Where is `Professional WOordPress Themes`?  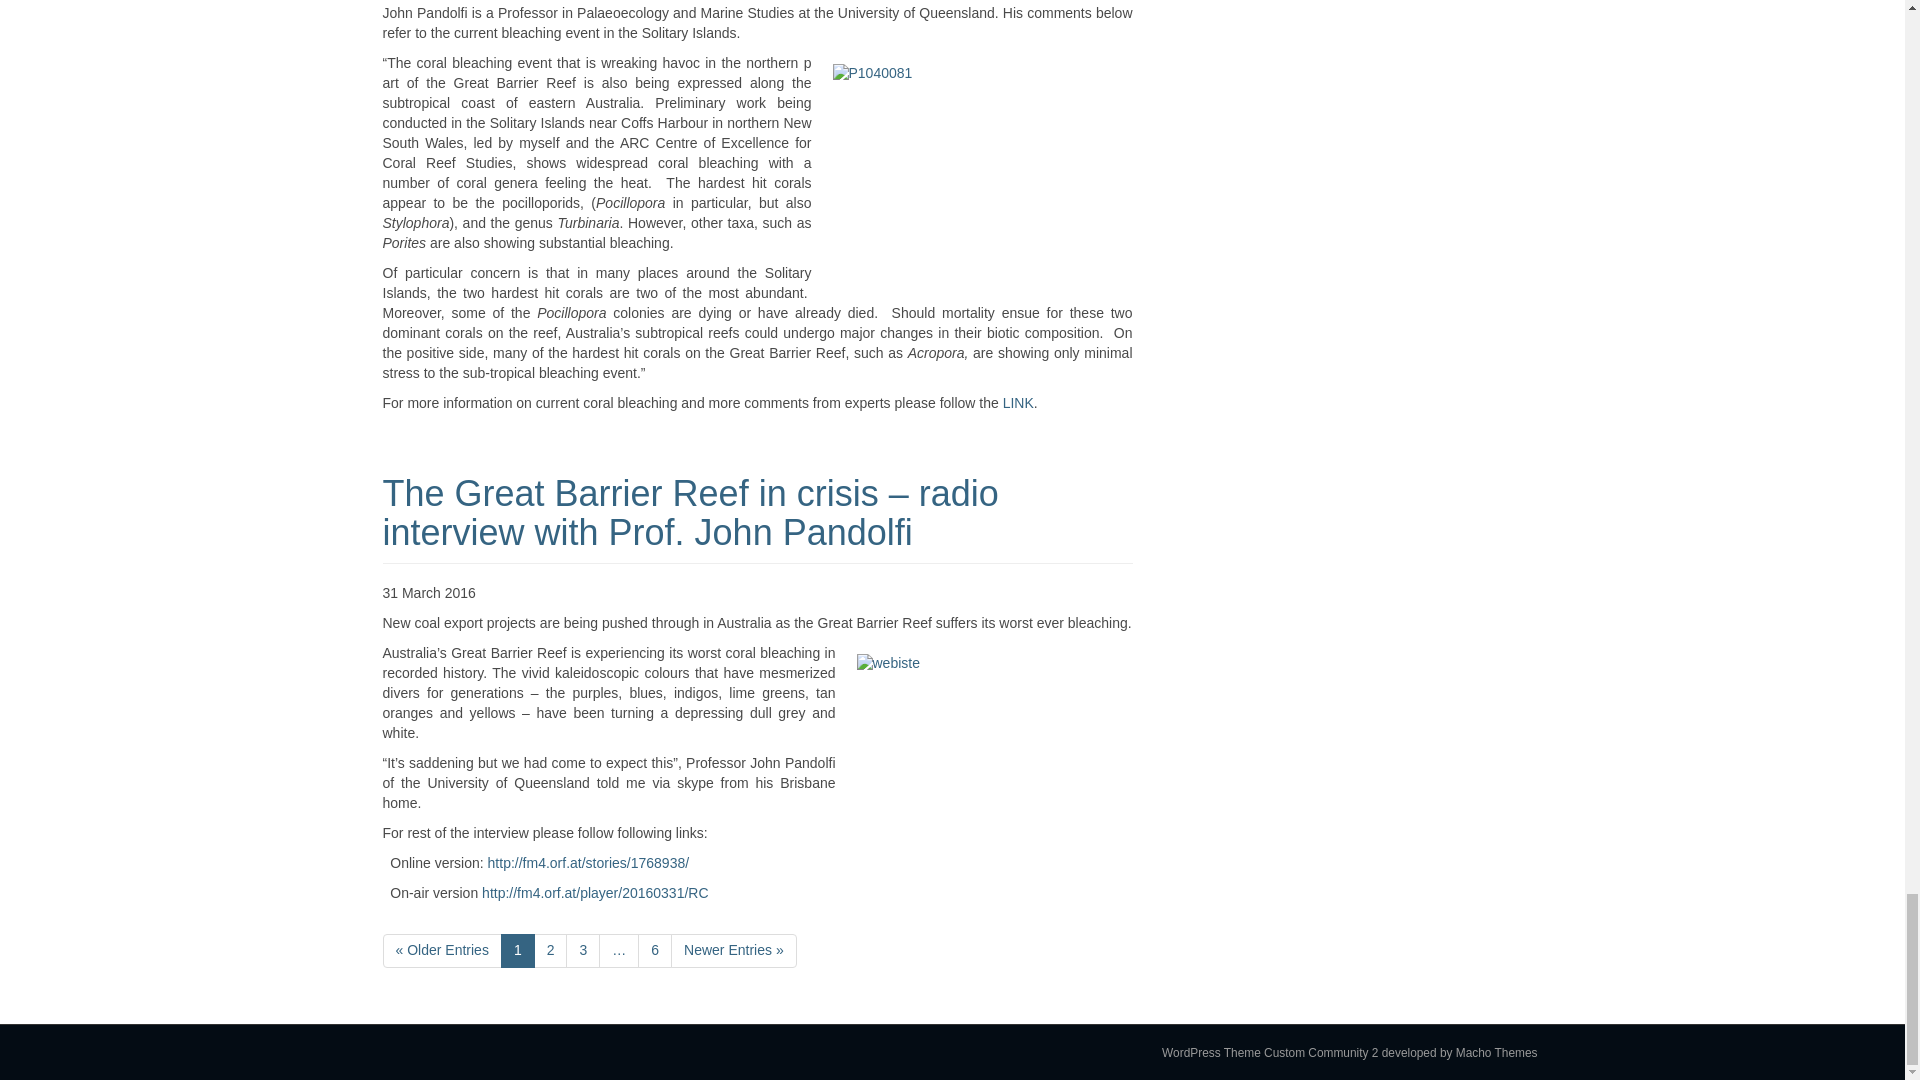
Professional WOordPress Themes is located at coordinates (1460, 1052).